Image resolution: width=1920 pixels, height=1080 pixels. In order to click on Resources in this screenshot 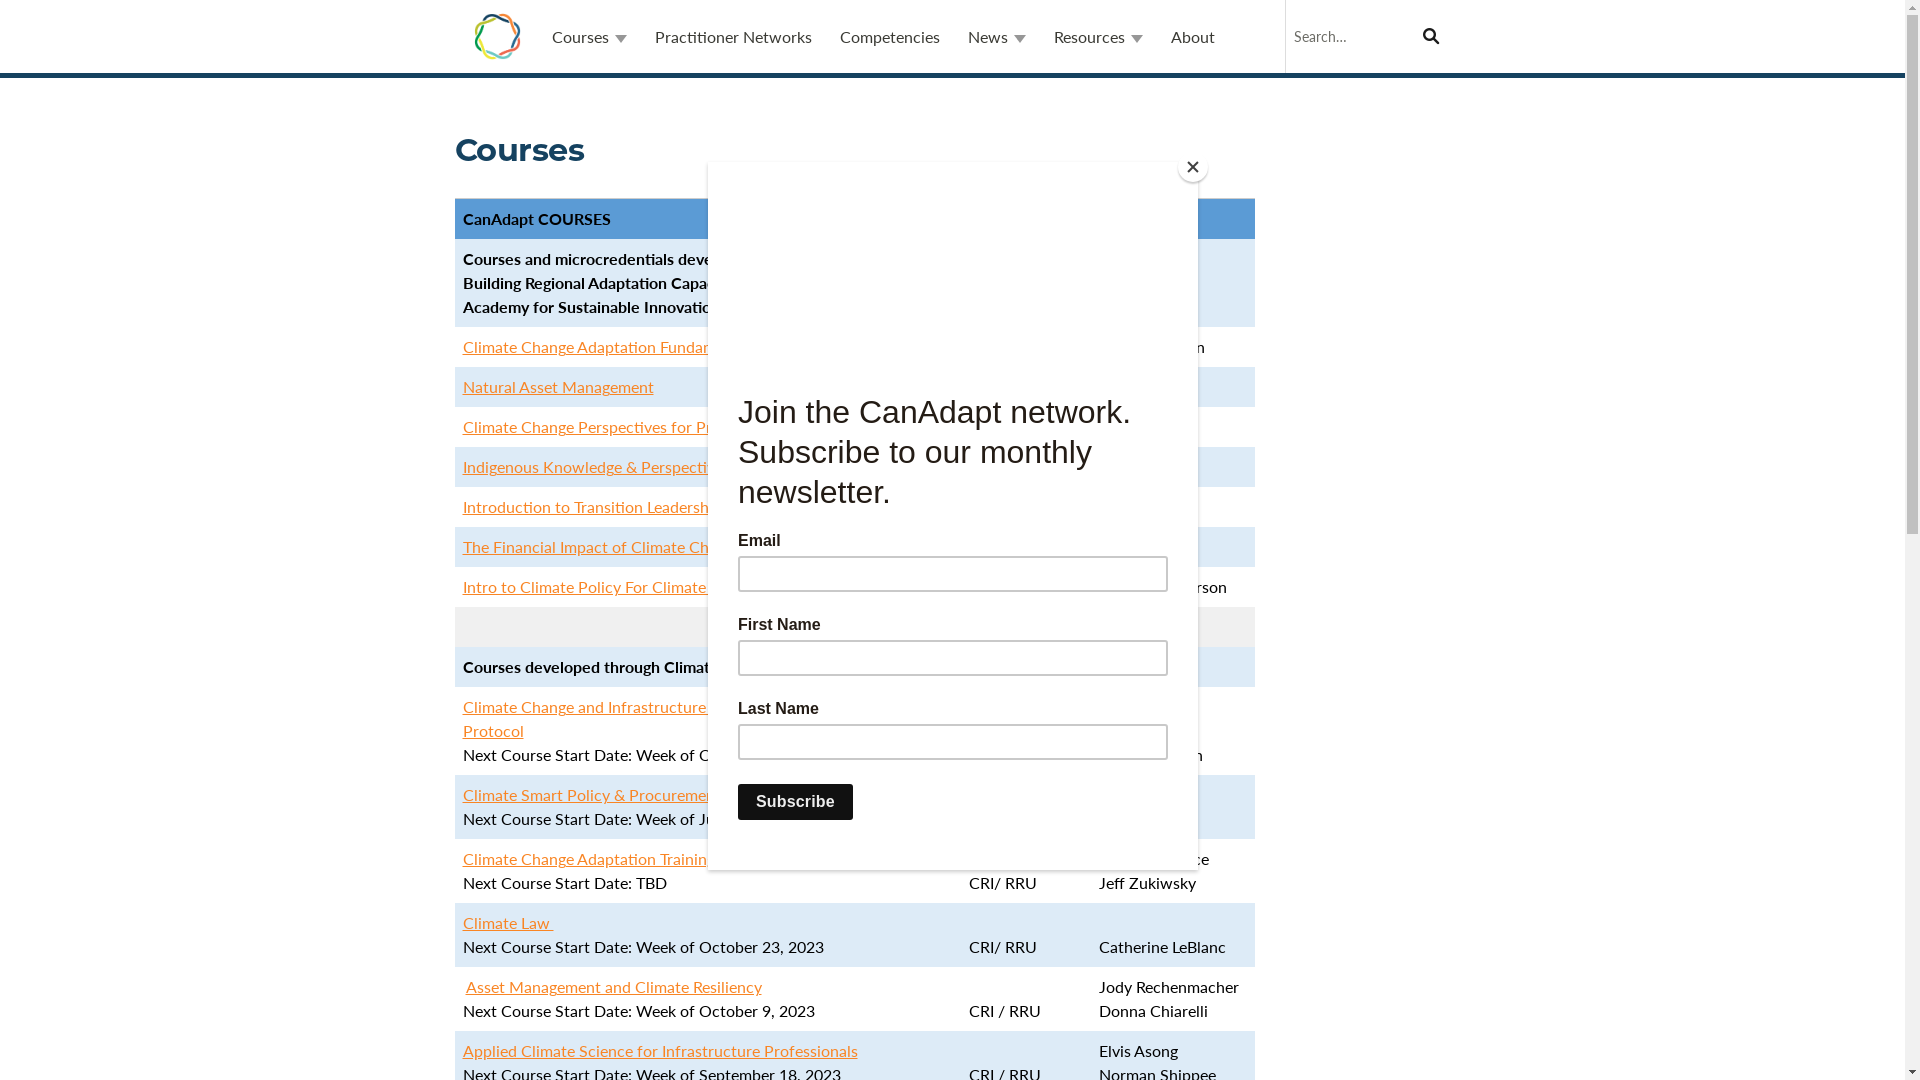, I will do `click(1098, 36)`.